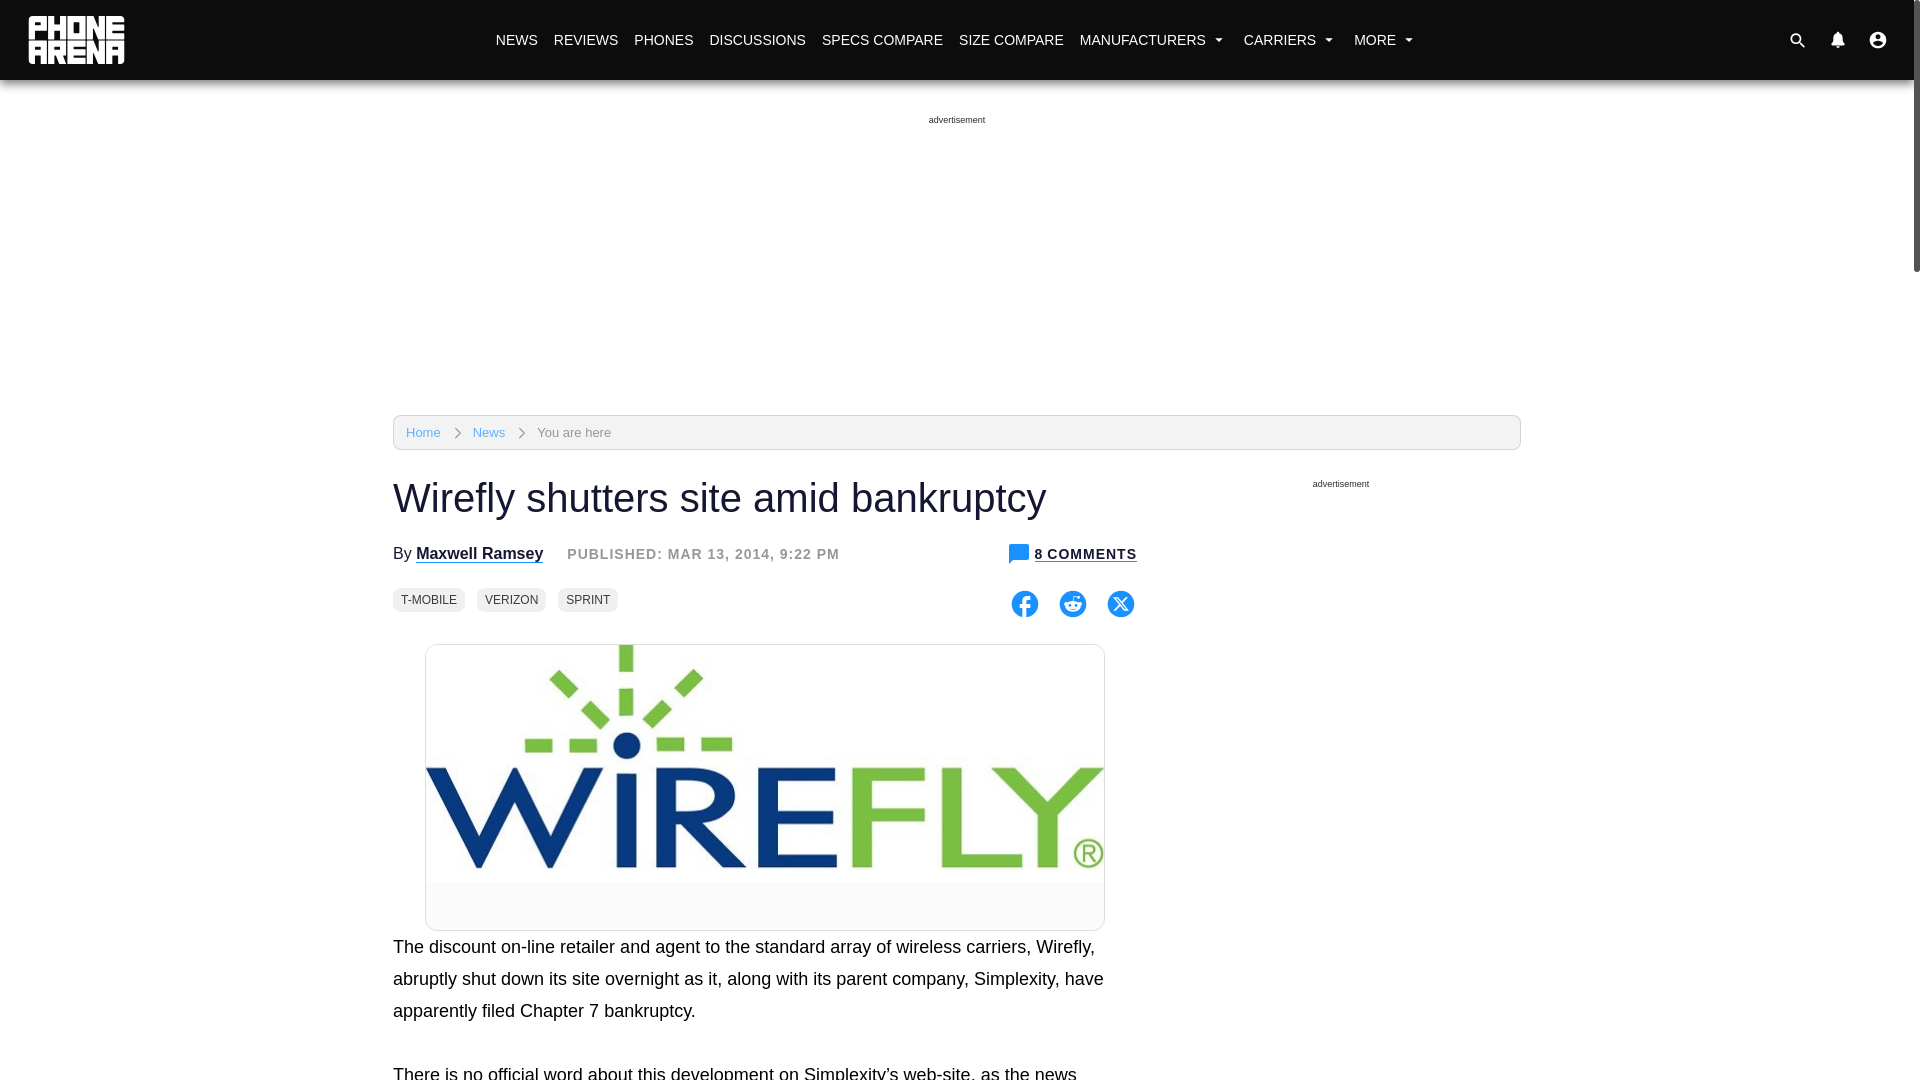 This screenshot has height=1080, width=1920. I want to click on SIZE COMPARE, so click(1010, 40).